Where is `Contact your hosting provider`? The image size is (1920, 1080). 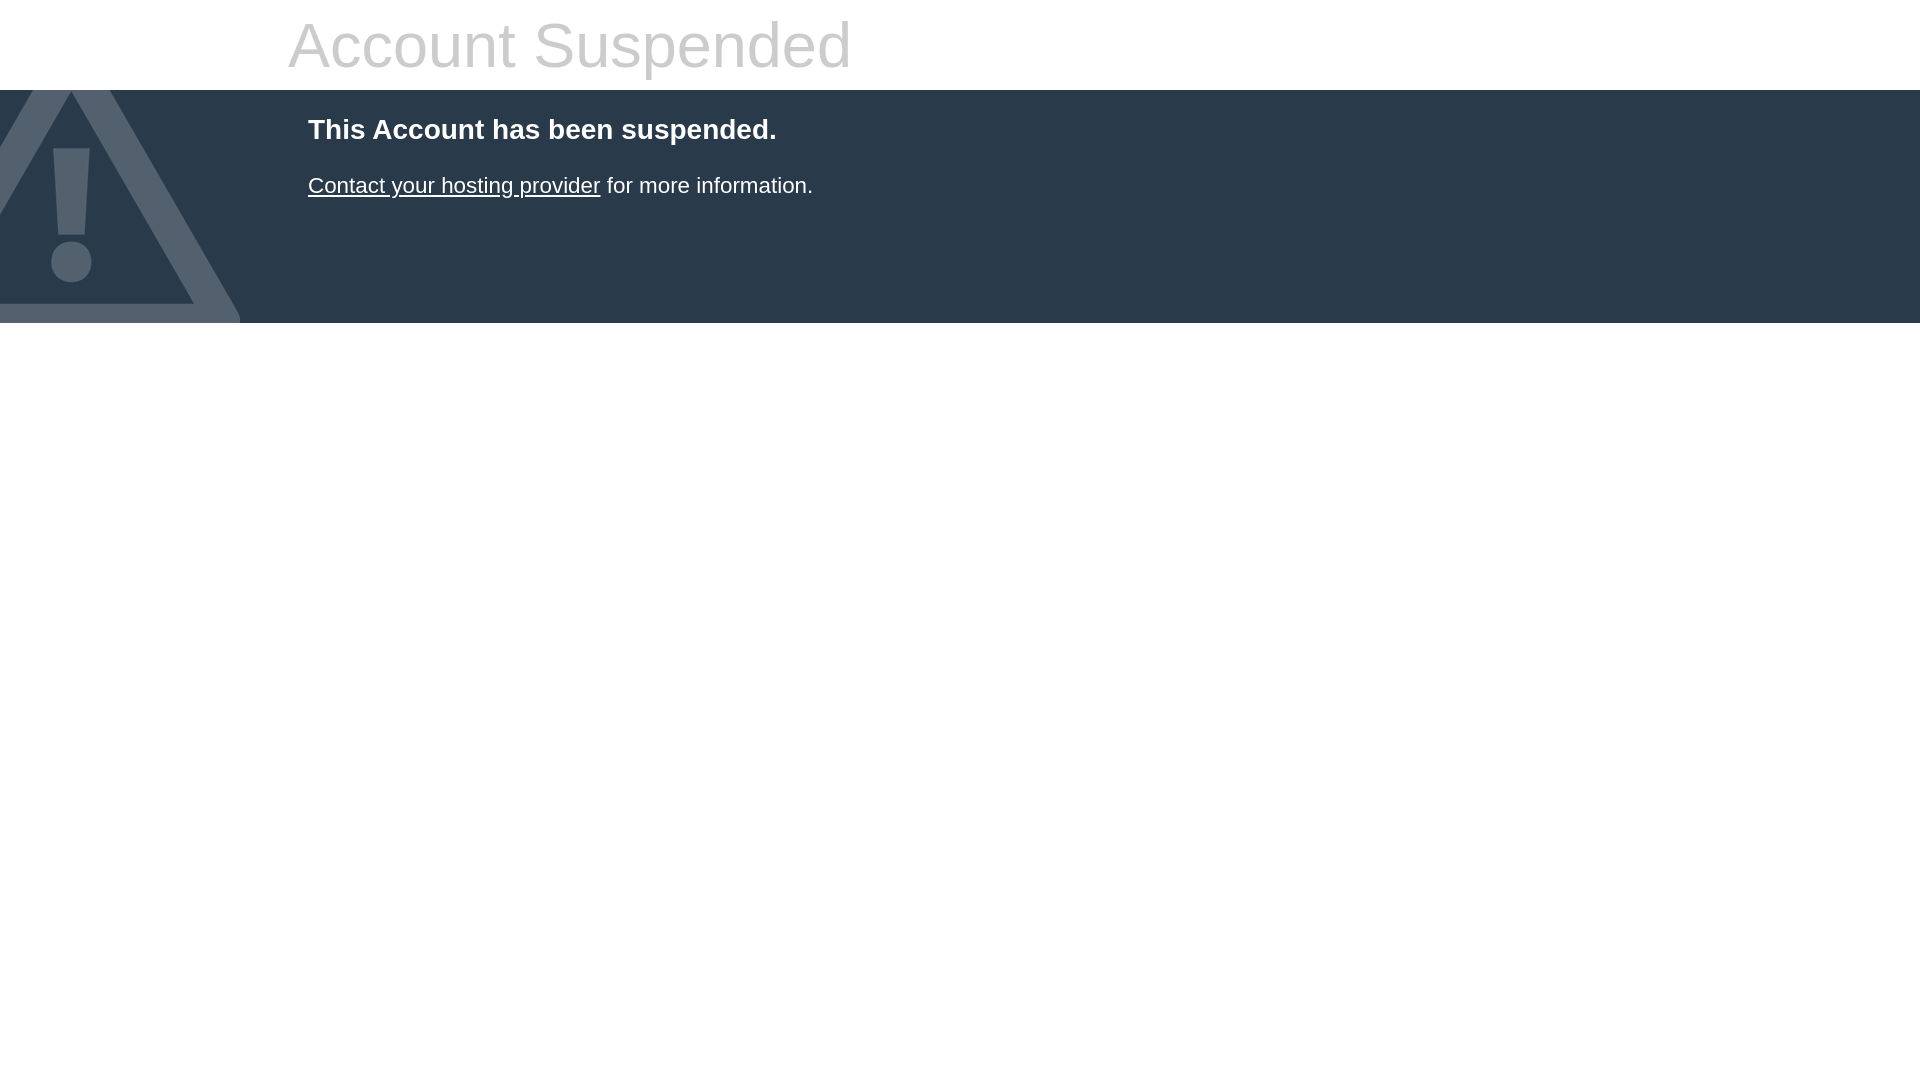
Contact your hosting provider is located at coordinates (454, 186).